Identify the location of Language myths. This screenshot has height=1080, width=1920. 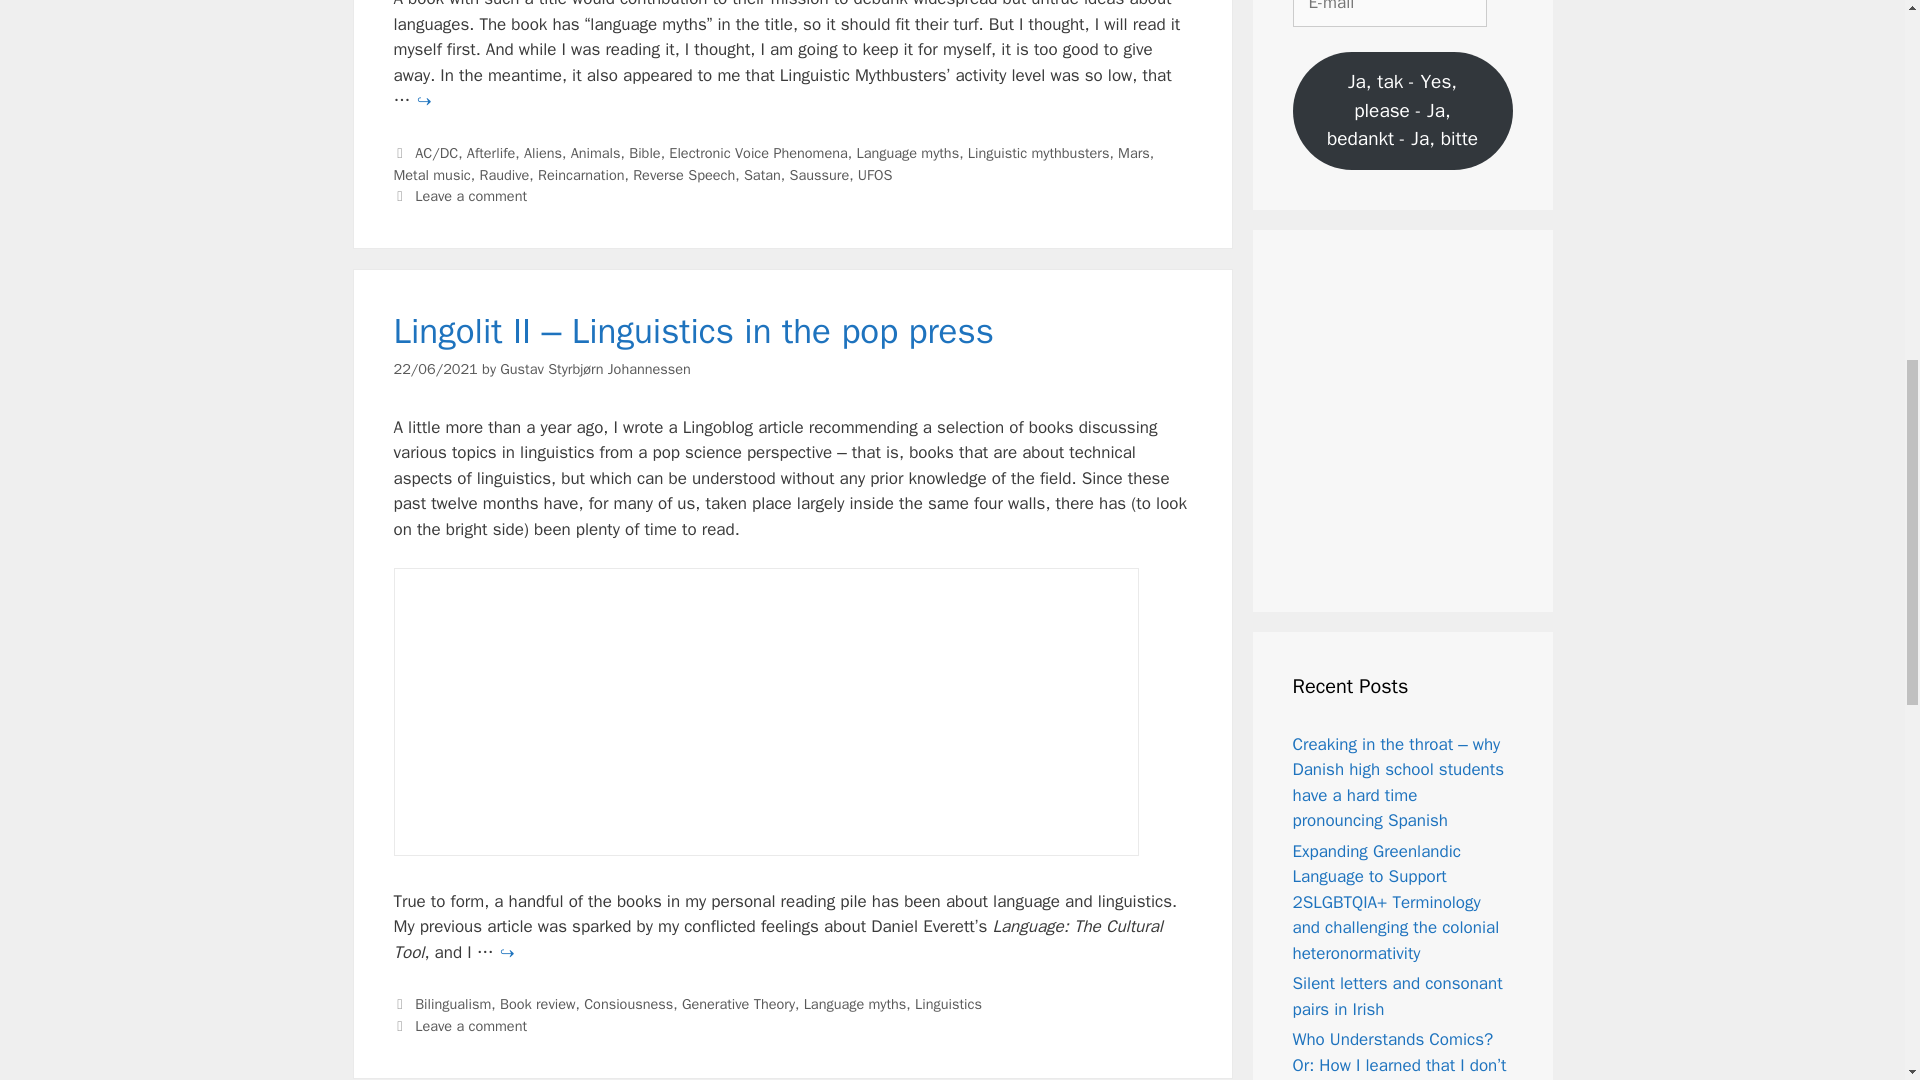
(907, 152).